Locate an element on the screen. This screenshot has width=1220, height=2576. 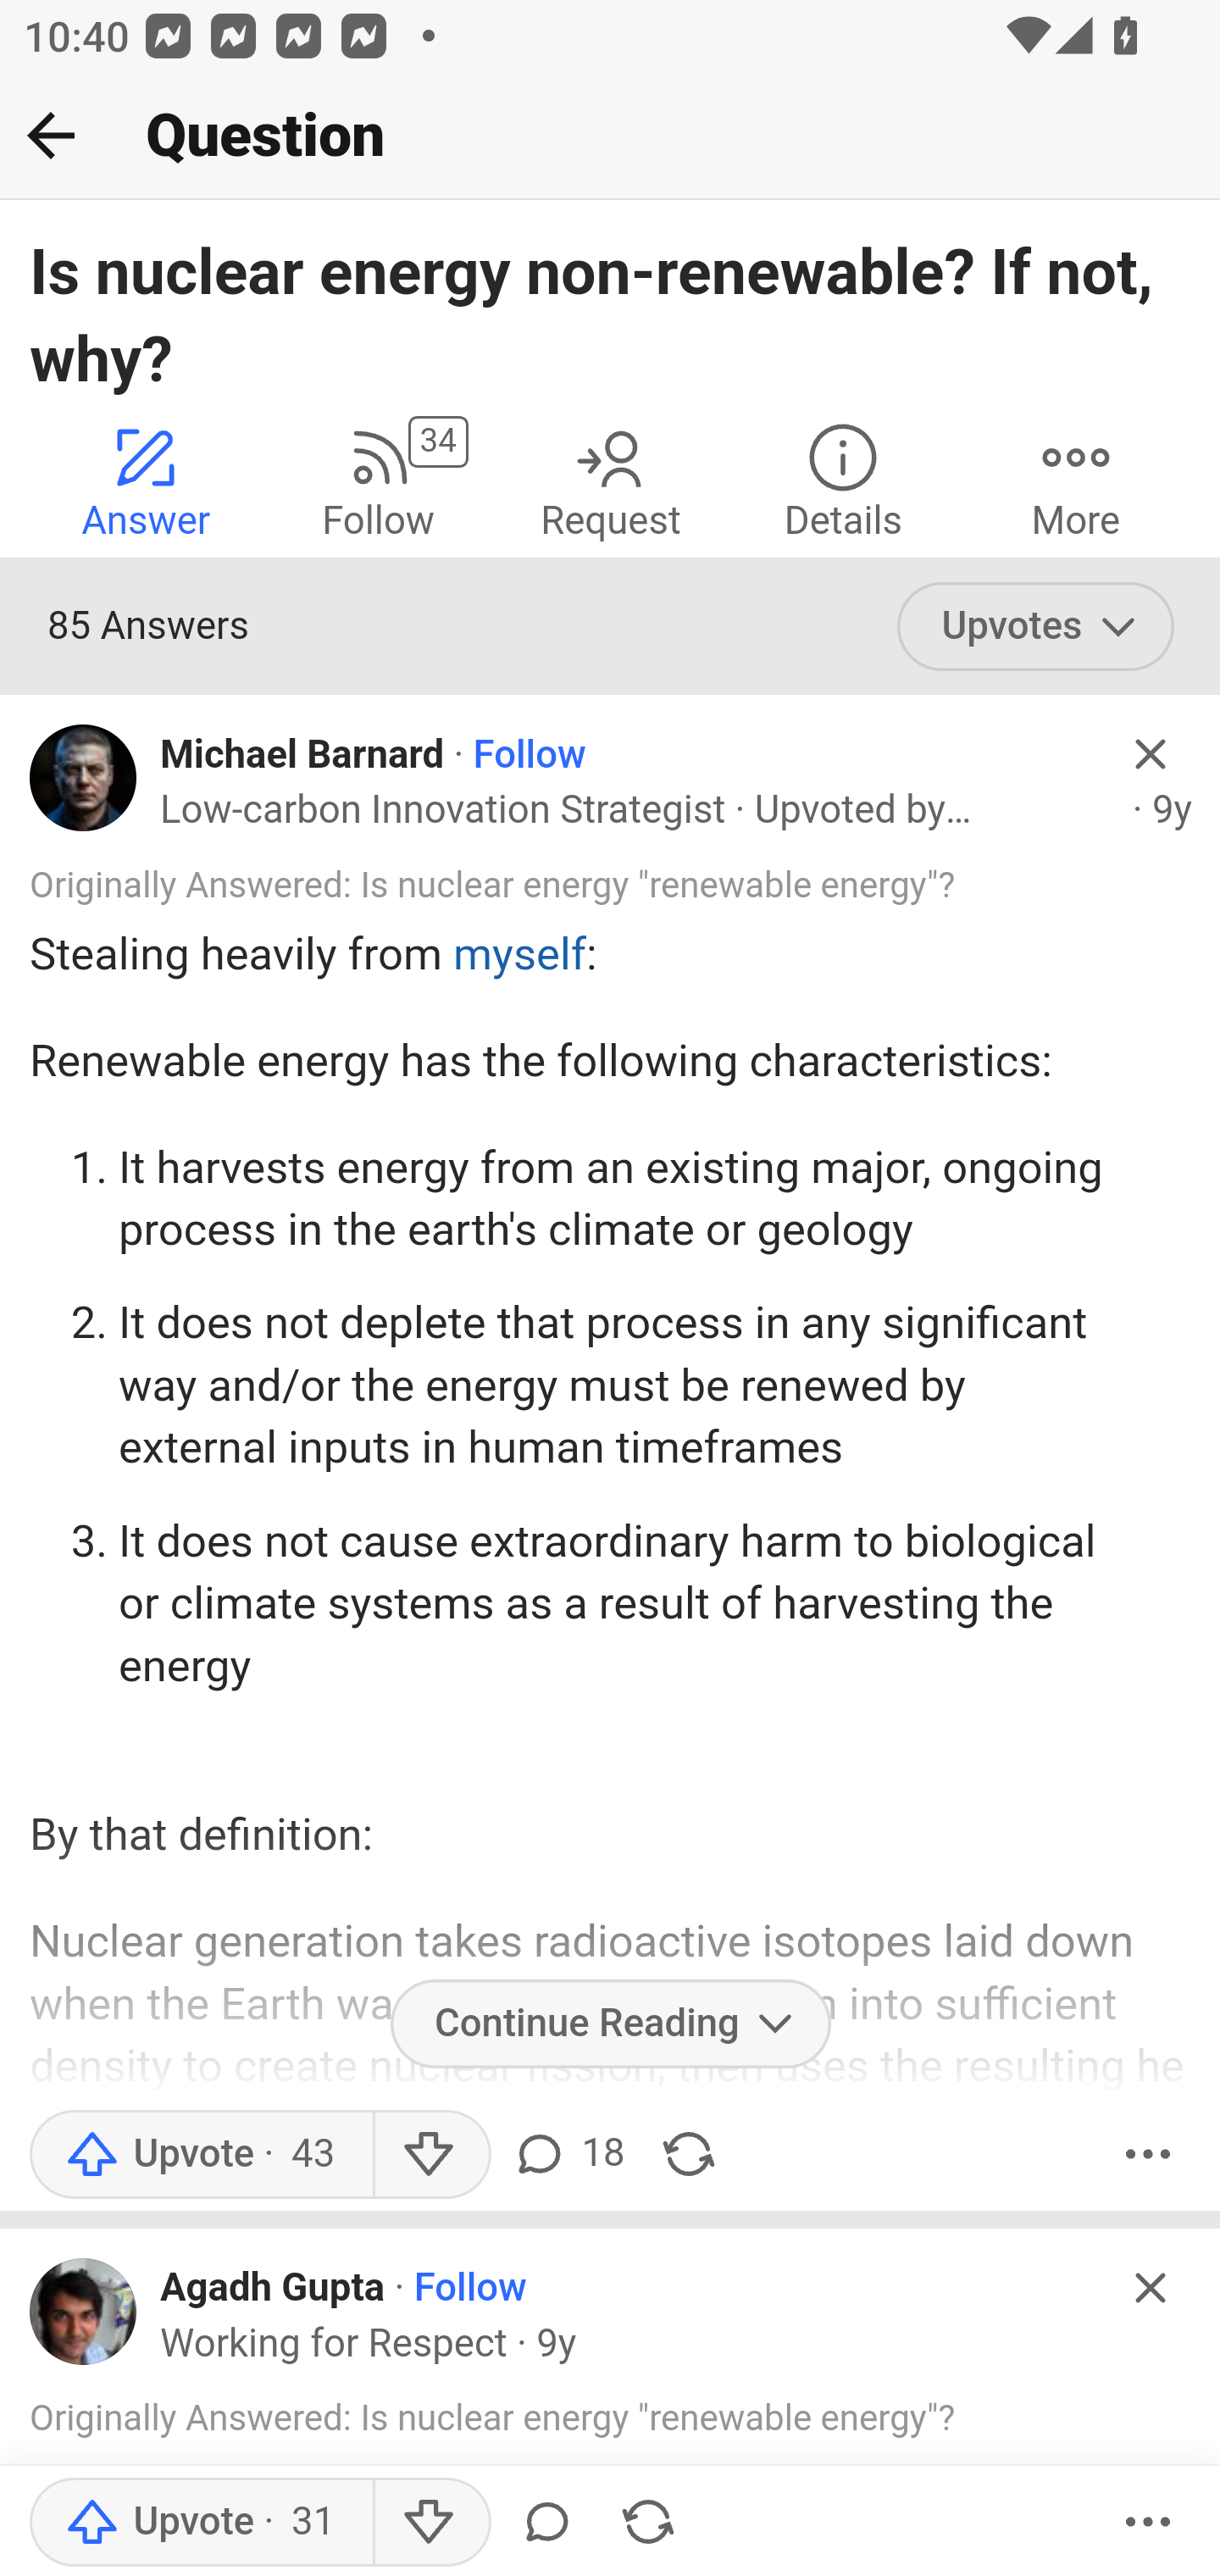
Answer is located at coordinates (146, 480).